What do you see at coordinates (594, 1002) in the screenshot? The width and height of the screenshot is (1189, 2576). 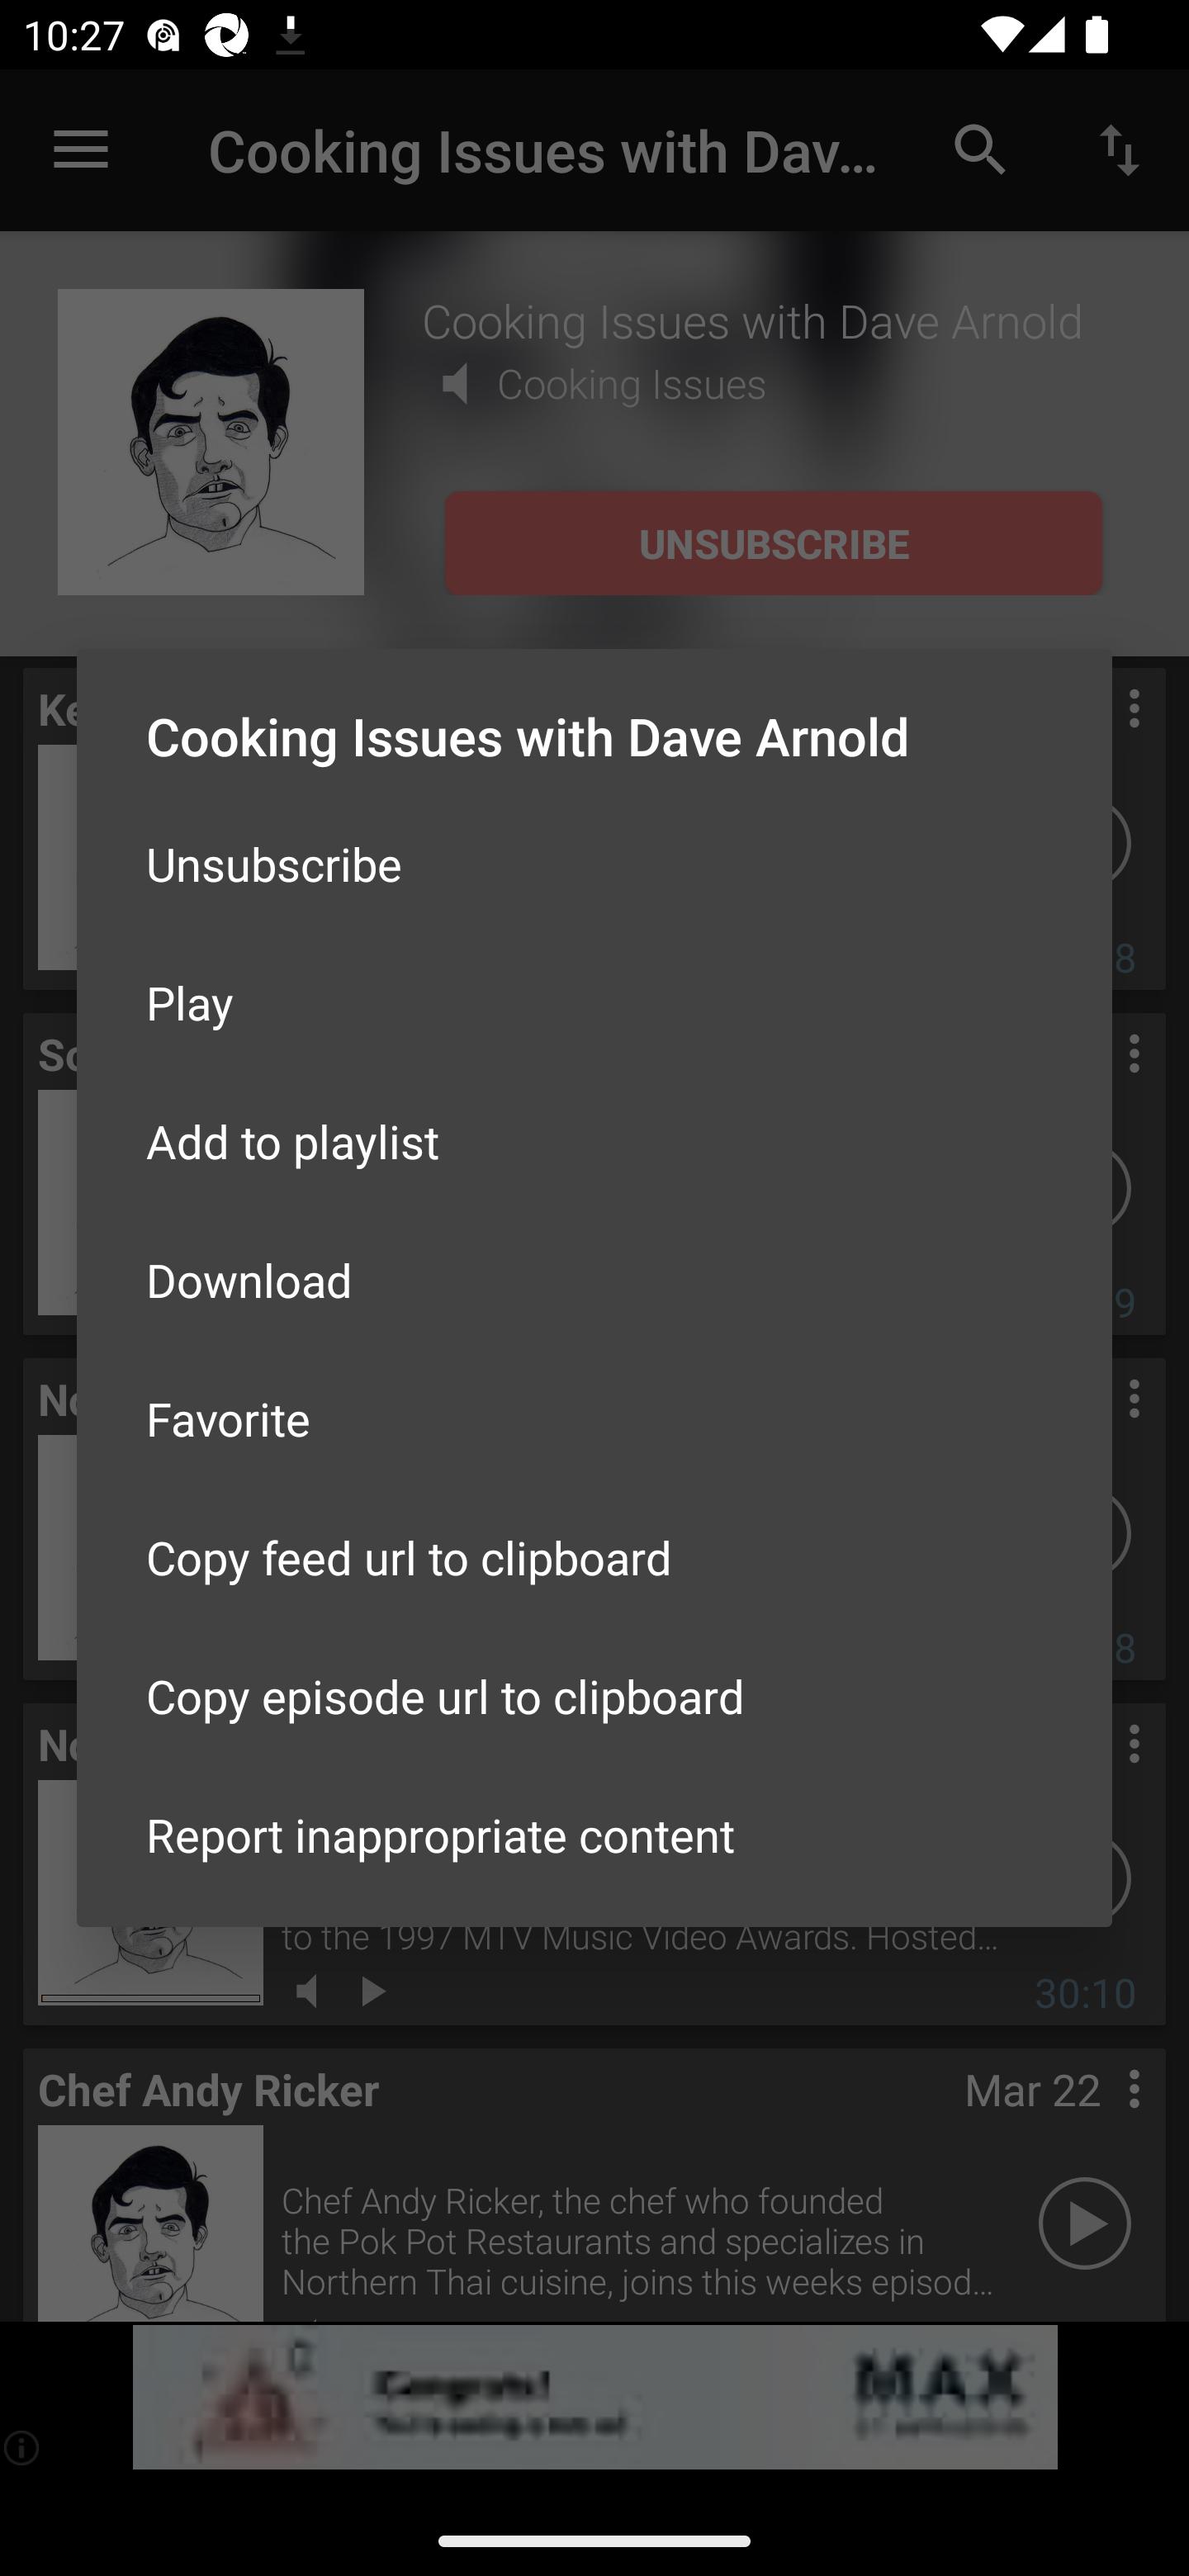 I see `Play` at bounding box center [594, 1002].